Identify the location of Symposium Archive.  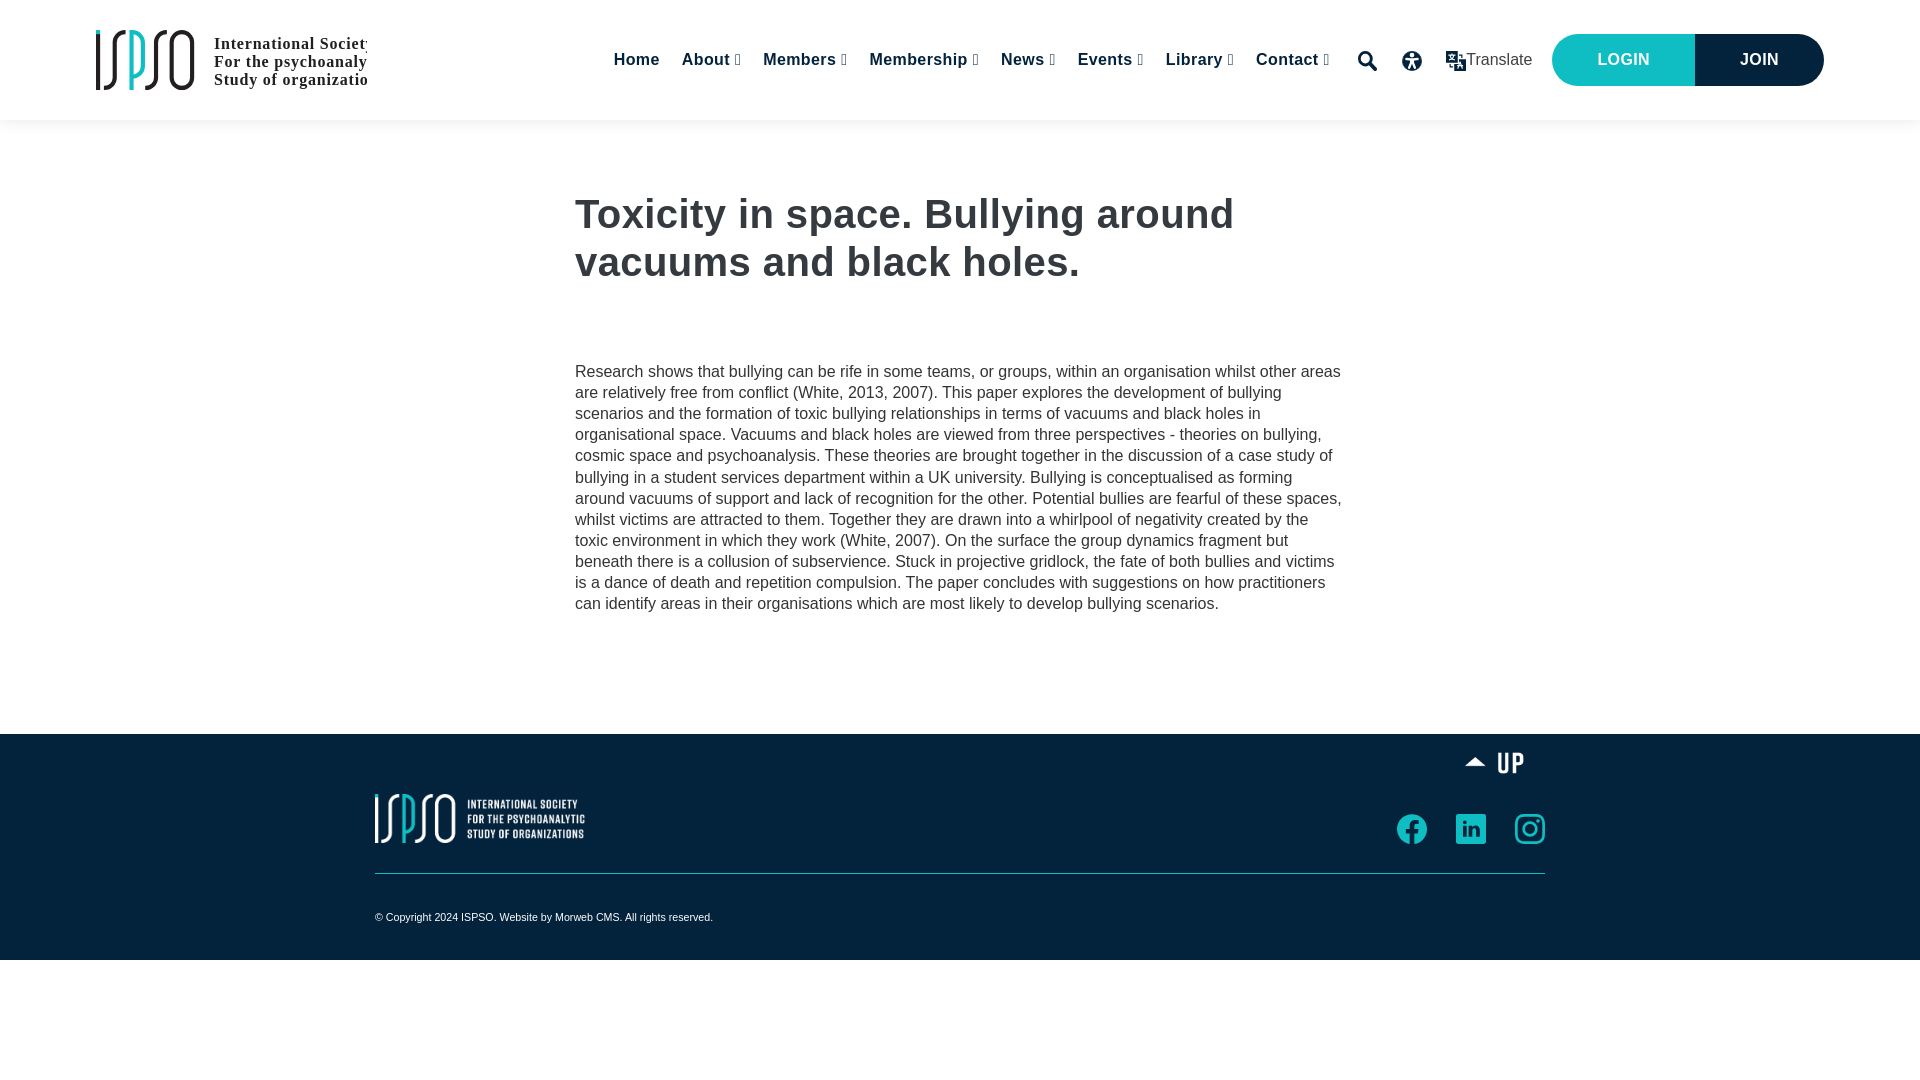
(1245, 119).